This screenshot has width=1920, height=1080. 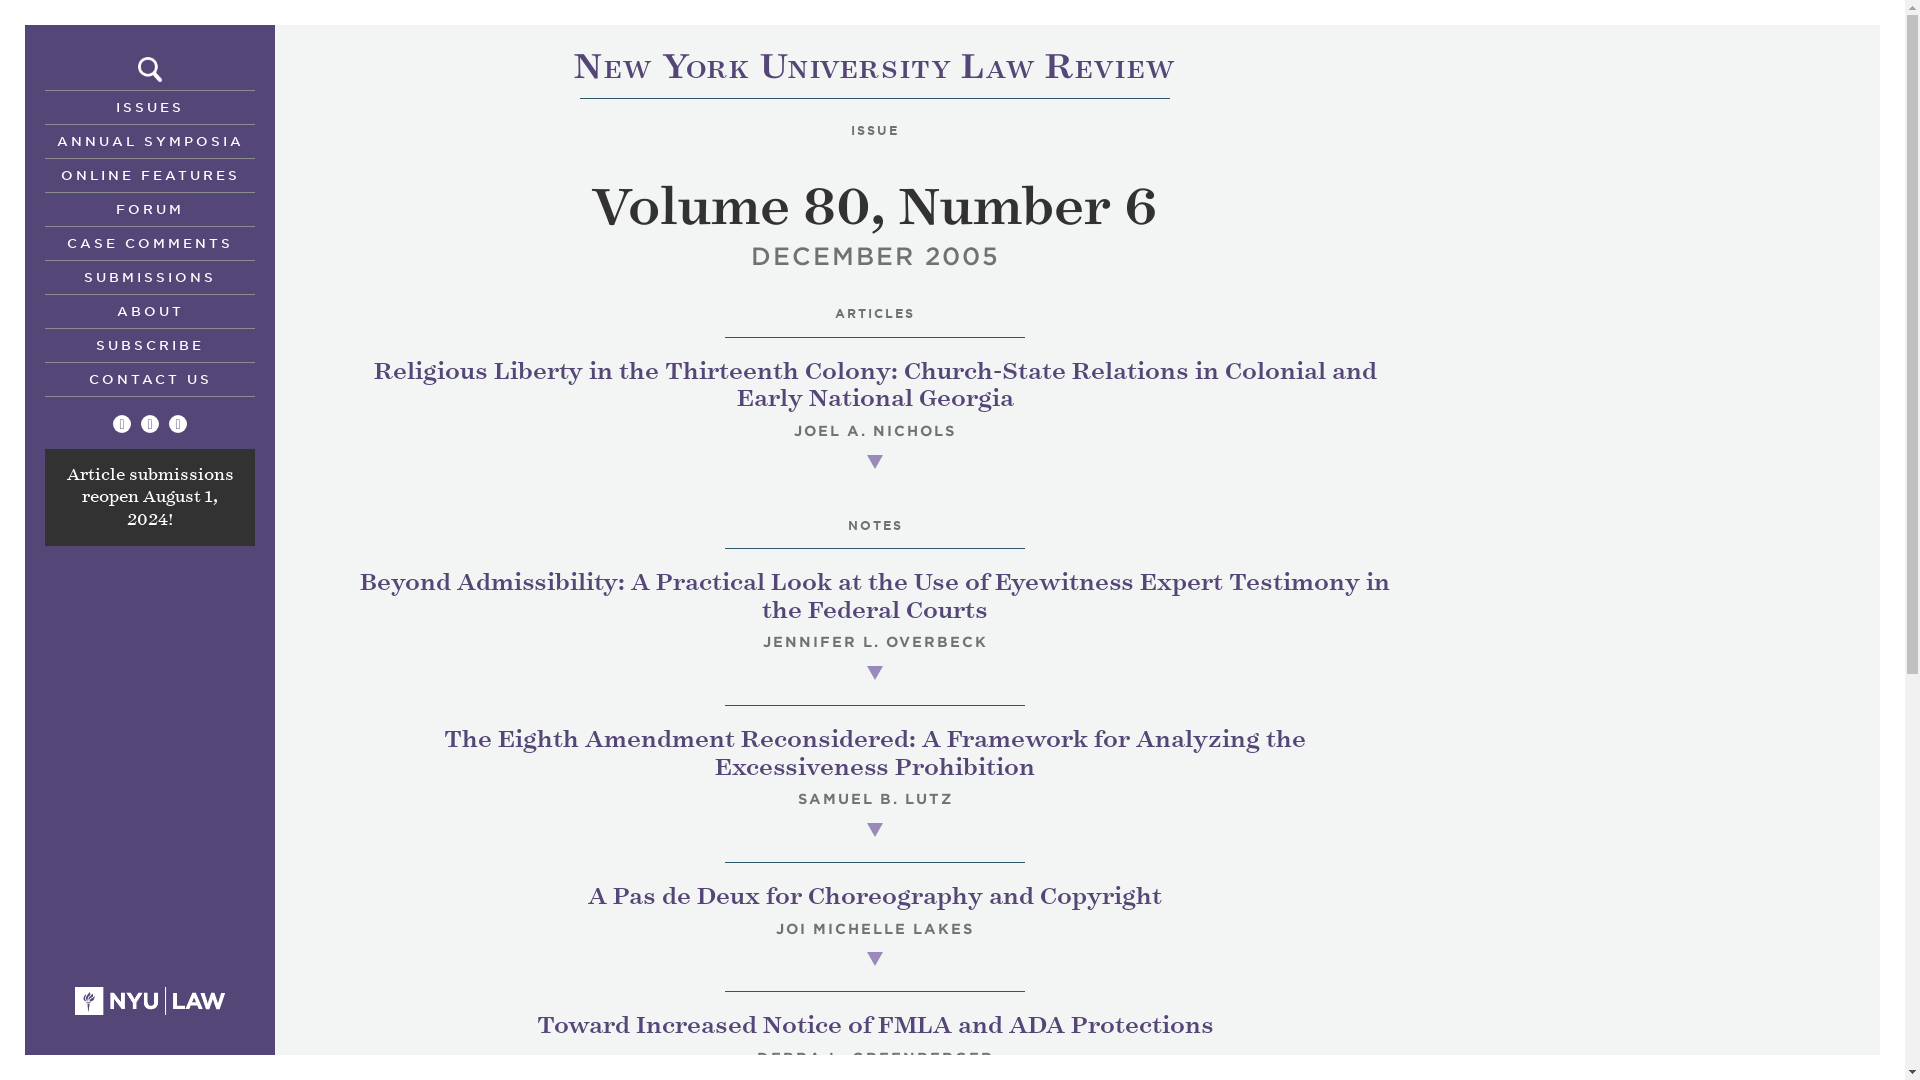 What do you see at coordinates (874, 1025) in the screenshot?
I see `Toward Increased Notice of FMLA and ADA Protections` at bounding box center [874, 1025].